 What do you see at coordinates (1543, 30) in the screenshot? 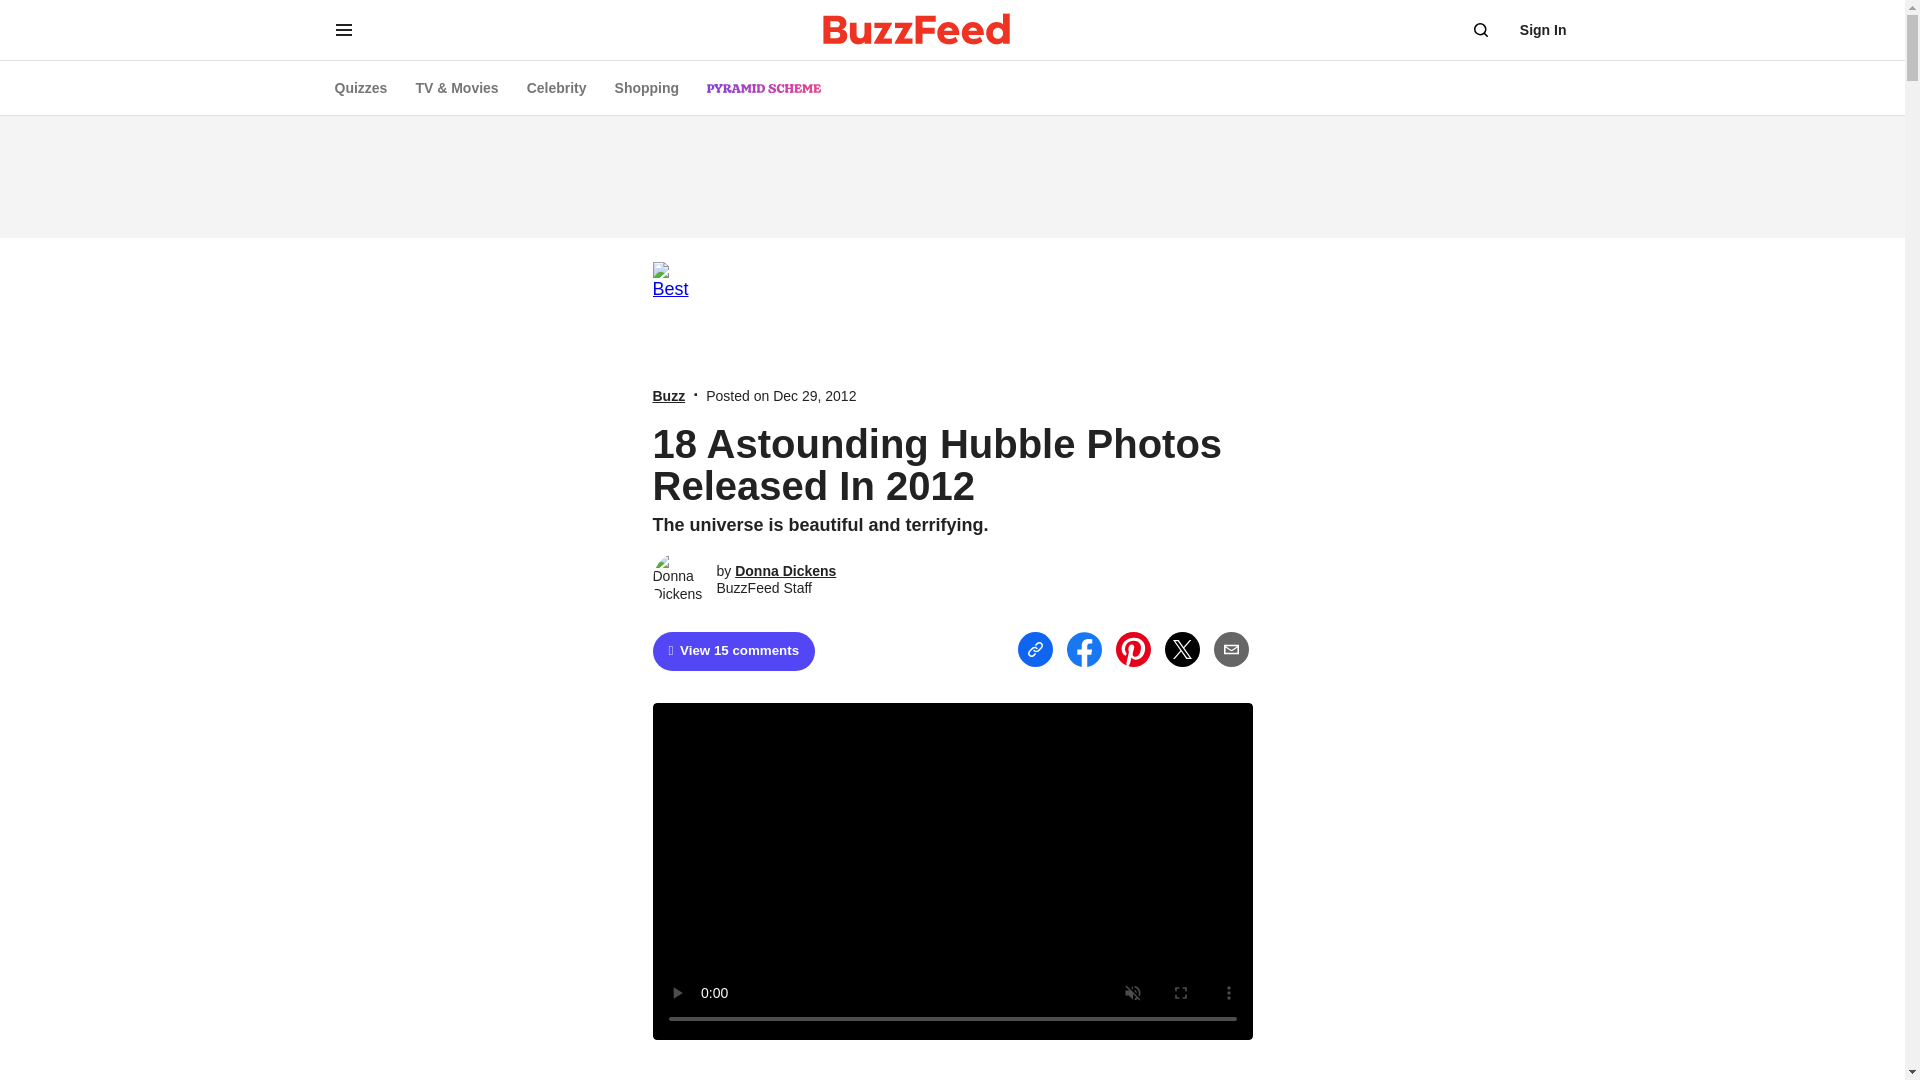
I see `Sign In` at bounding box center [1543, 30].